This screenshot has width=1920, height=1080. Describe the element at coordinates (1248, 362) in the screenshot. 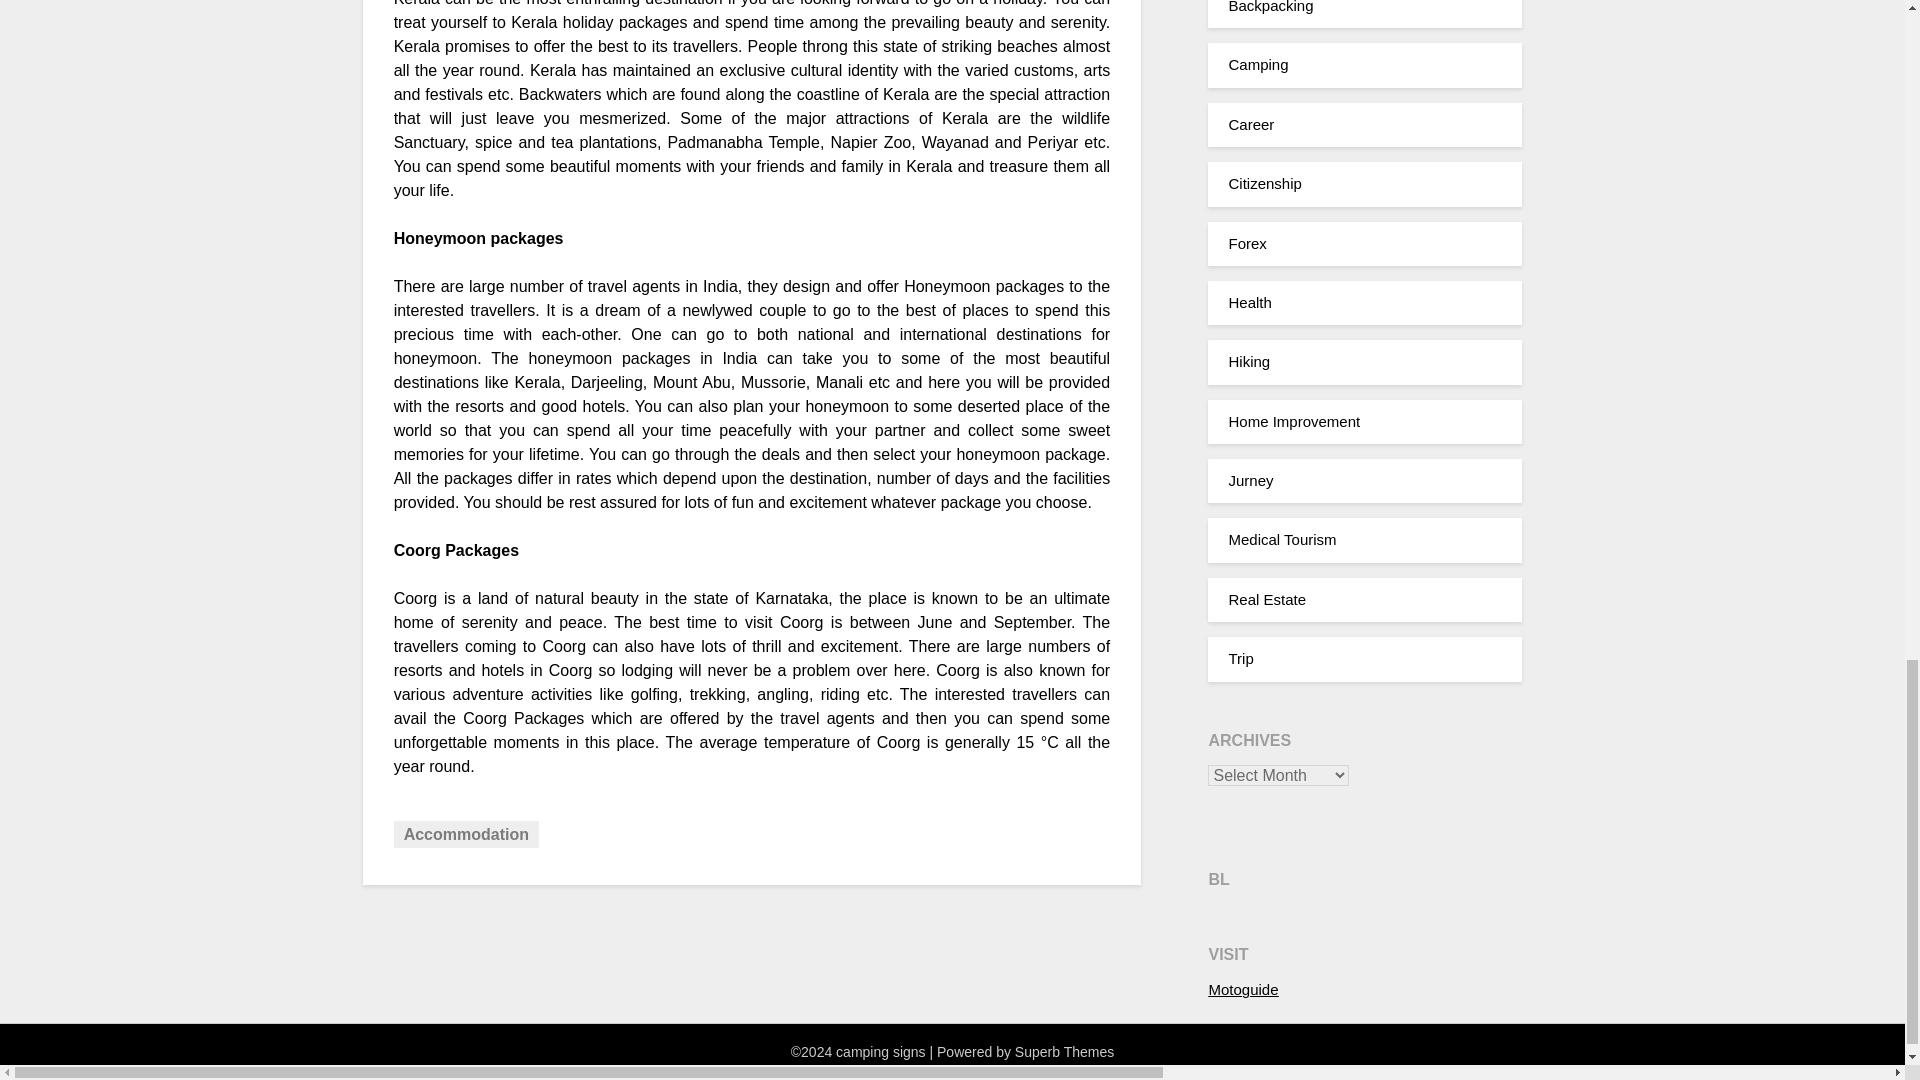

I see `Hiking` at that location.